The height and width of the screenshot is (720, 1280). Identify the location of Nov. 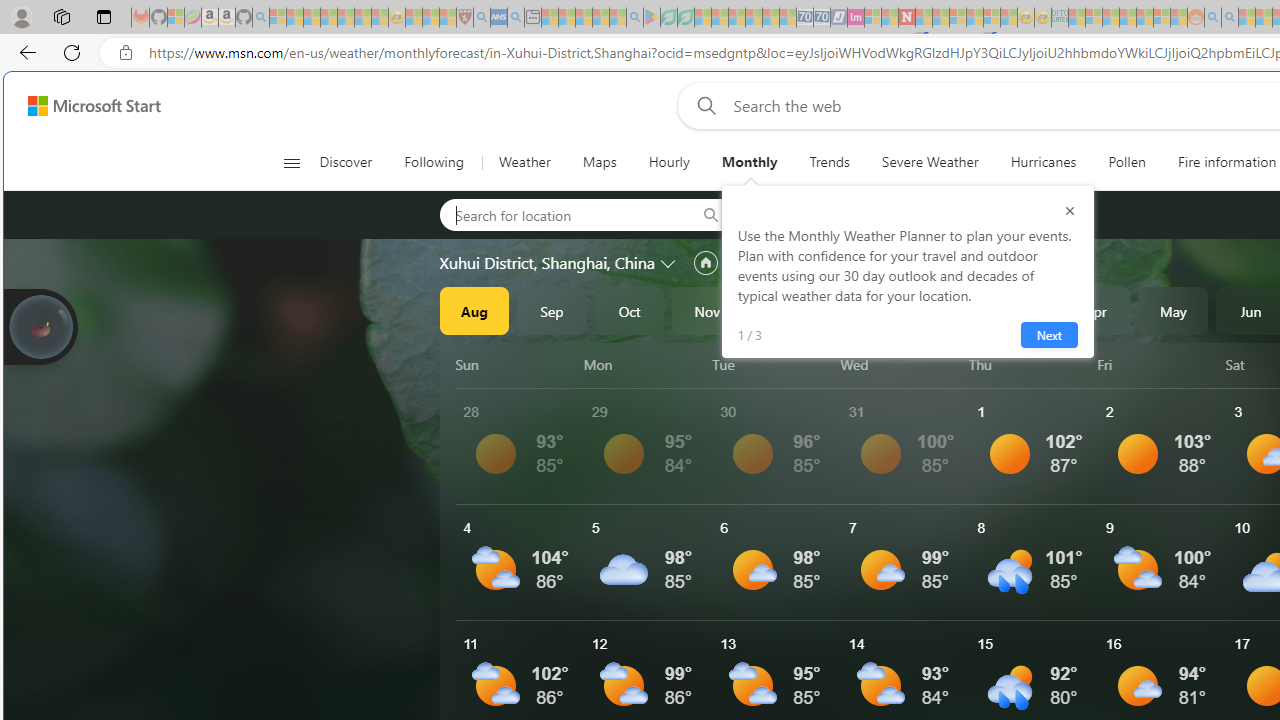
(707, 310).